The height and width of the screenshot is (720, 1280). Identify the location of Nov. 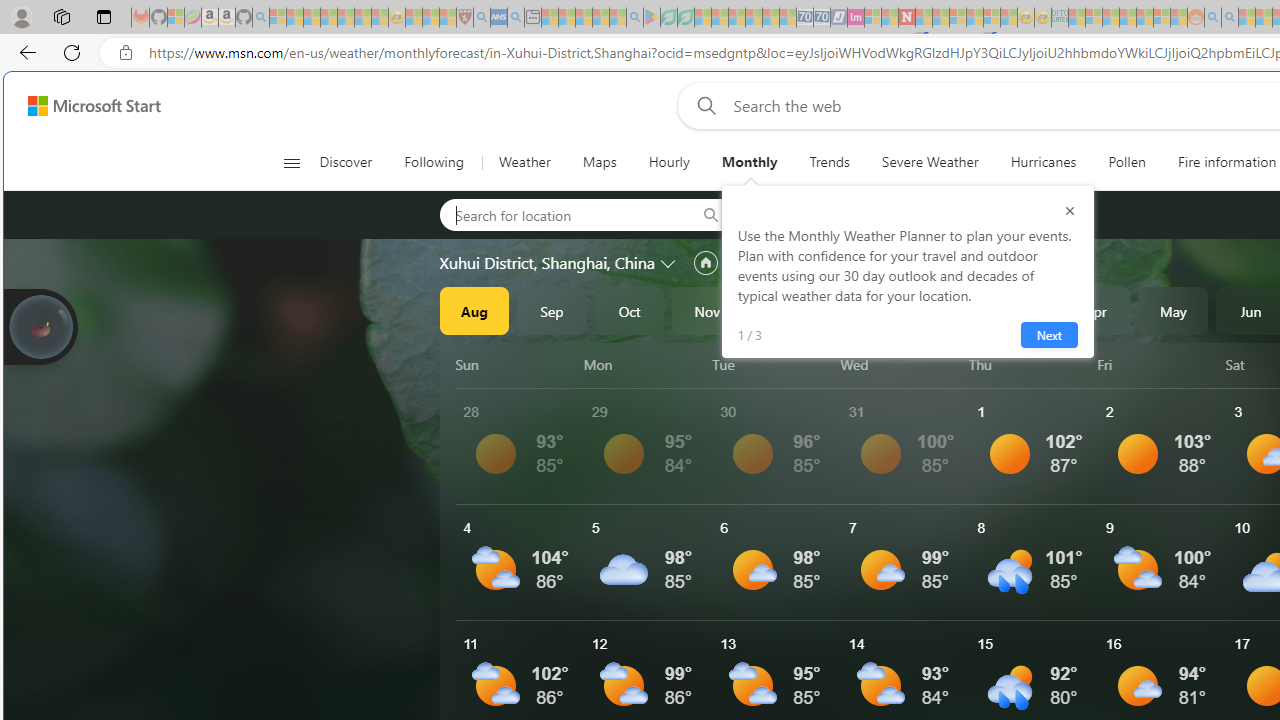
(707, 310).